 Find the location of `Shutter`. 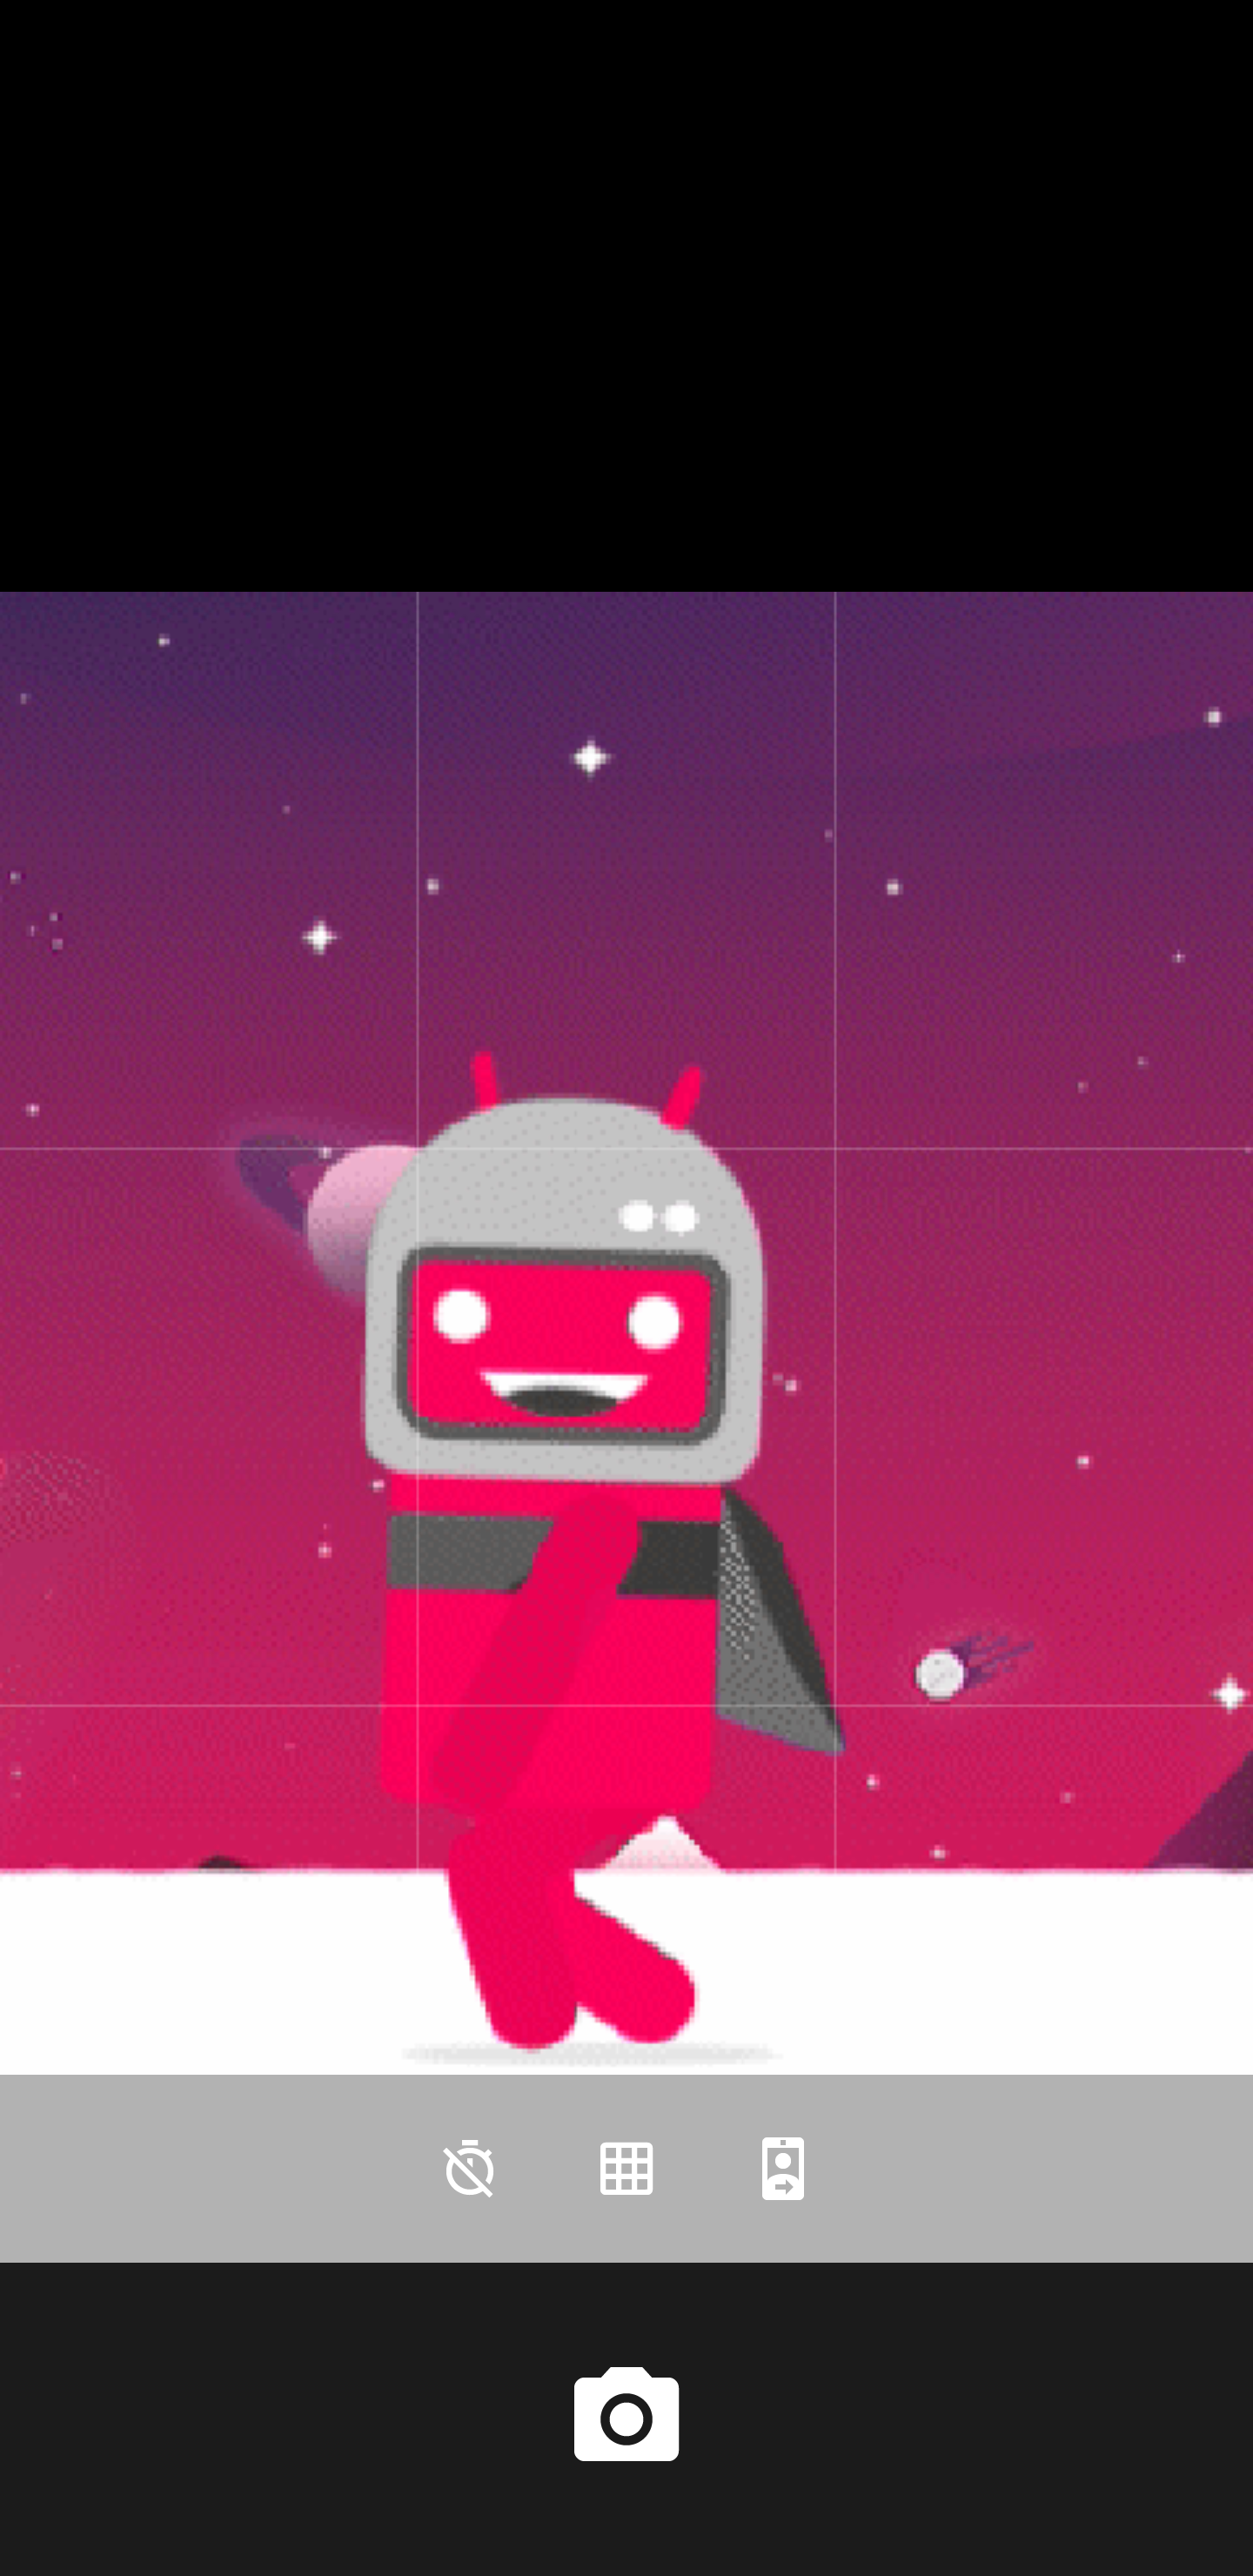

Shutter is located at coordinates (626, 2418).